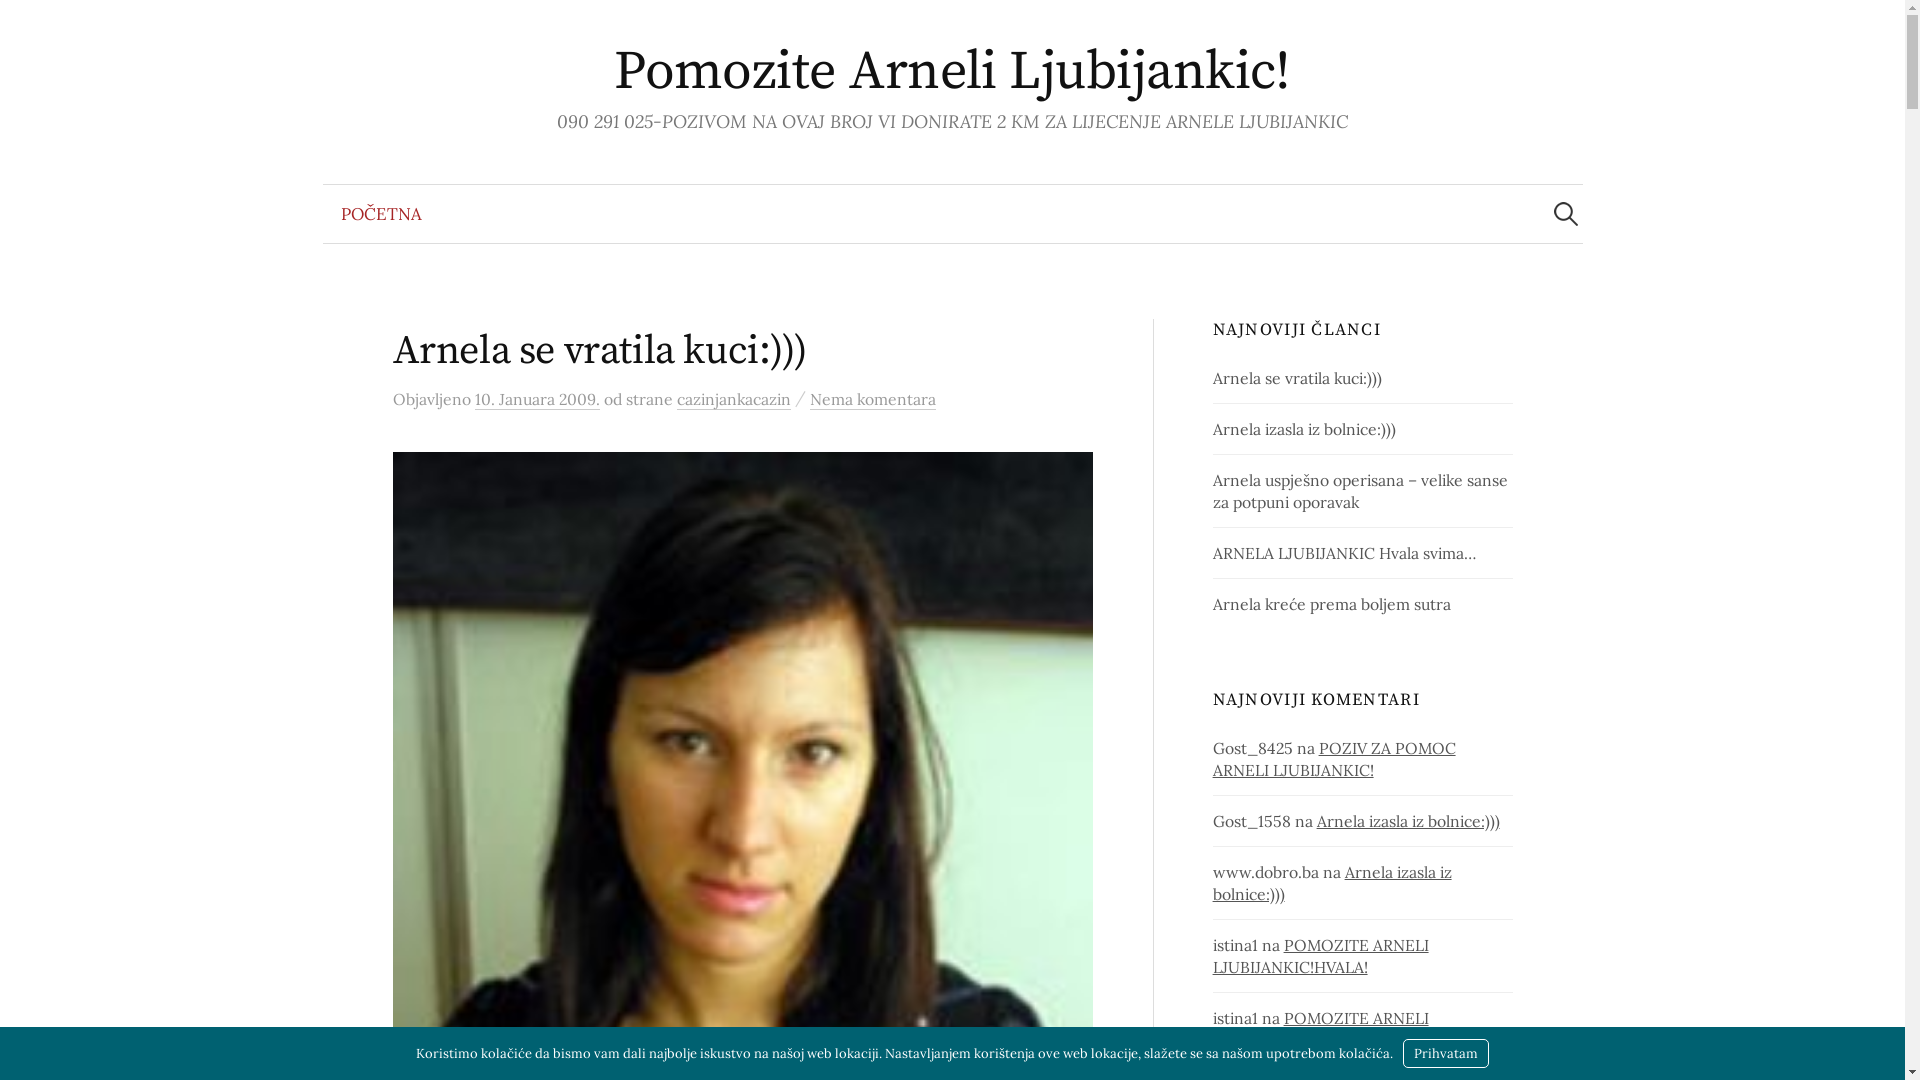 The width and height of the screenshot is (1920, 1080). What do you see at coordinates (1332, 883) in the screenshot?
I see `Arnela izasla iz bolnice:)))` at bounding box center [1332, 883].